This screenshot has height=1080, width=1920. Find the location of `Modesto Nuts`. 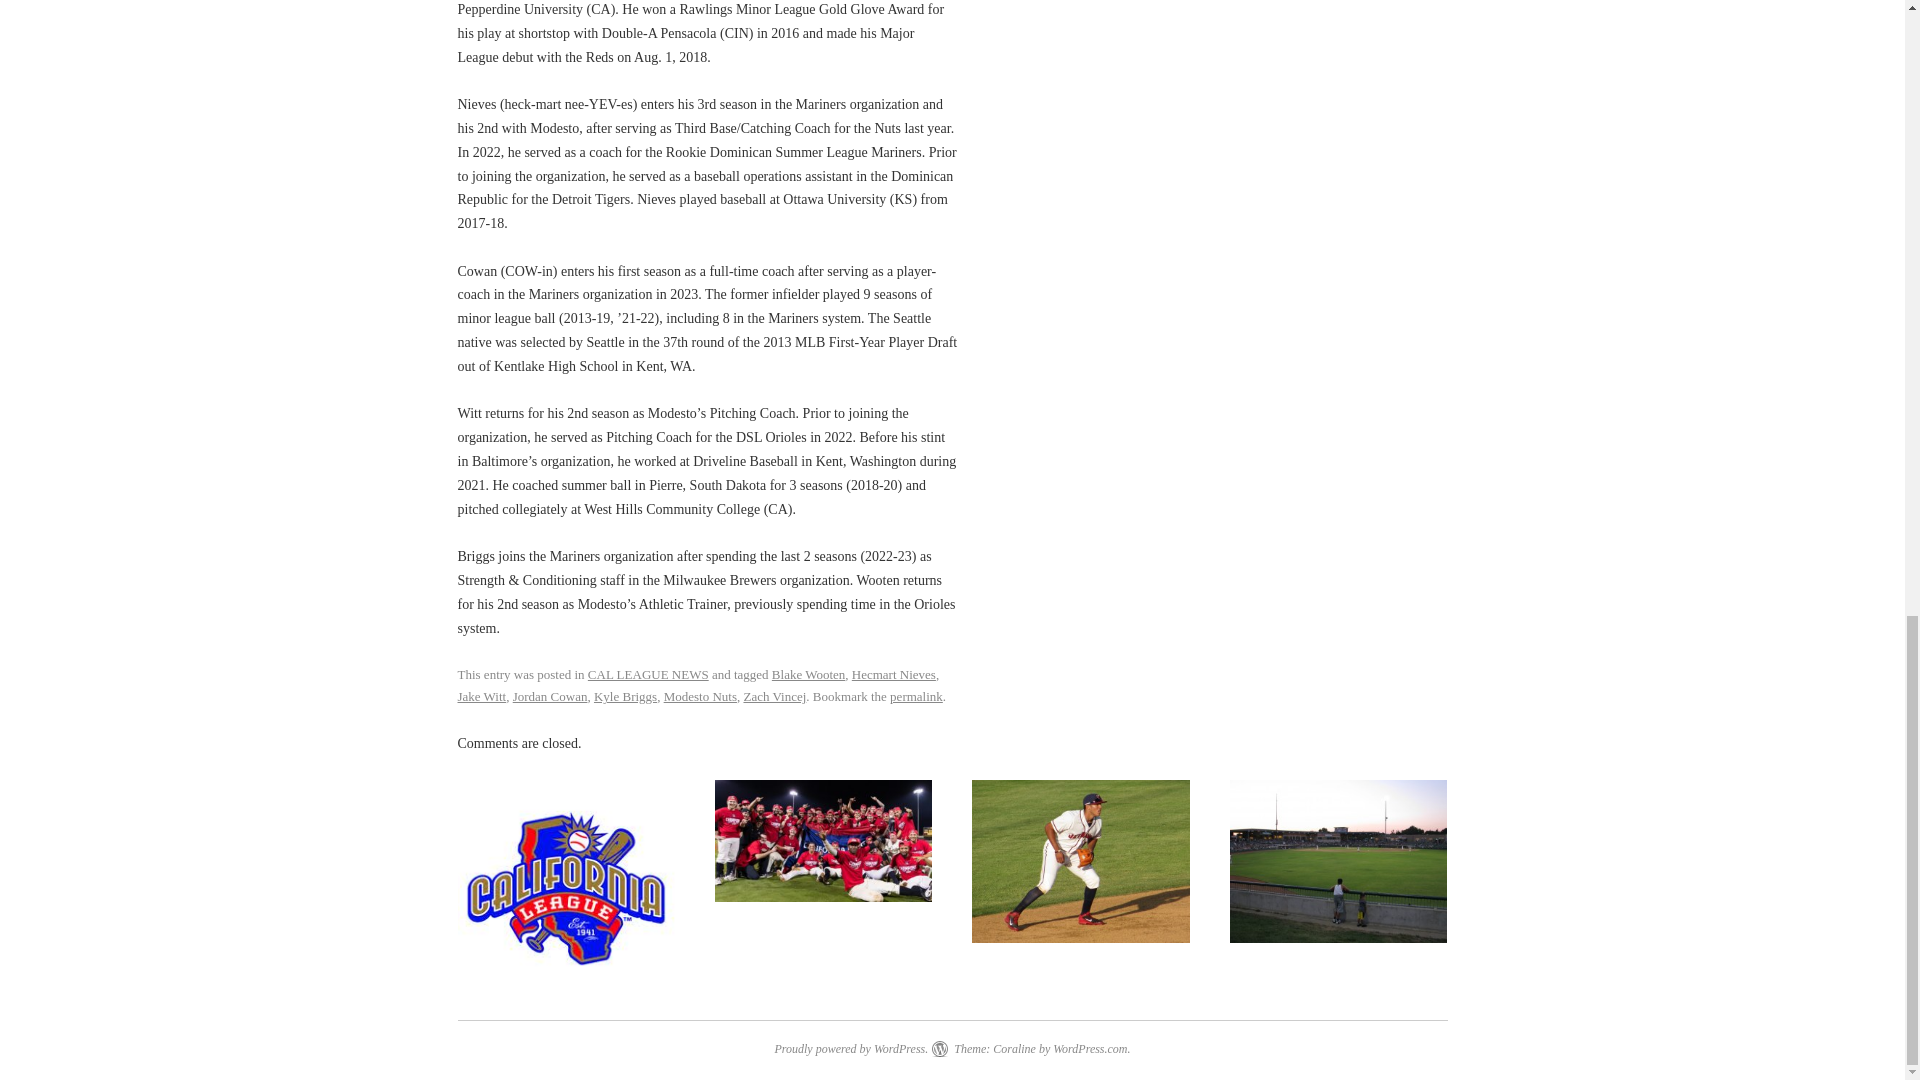

Modesto Nuts is located at coordinates (700, 696).